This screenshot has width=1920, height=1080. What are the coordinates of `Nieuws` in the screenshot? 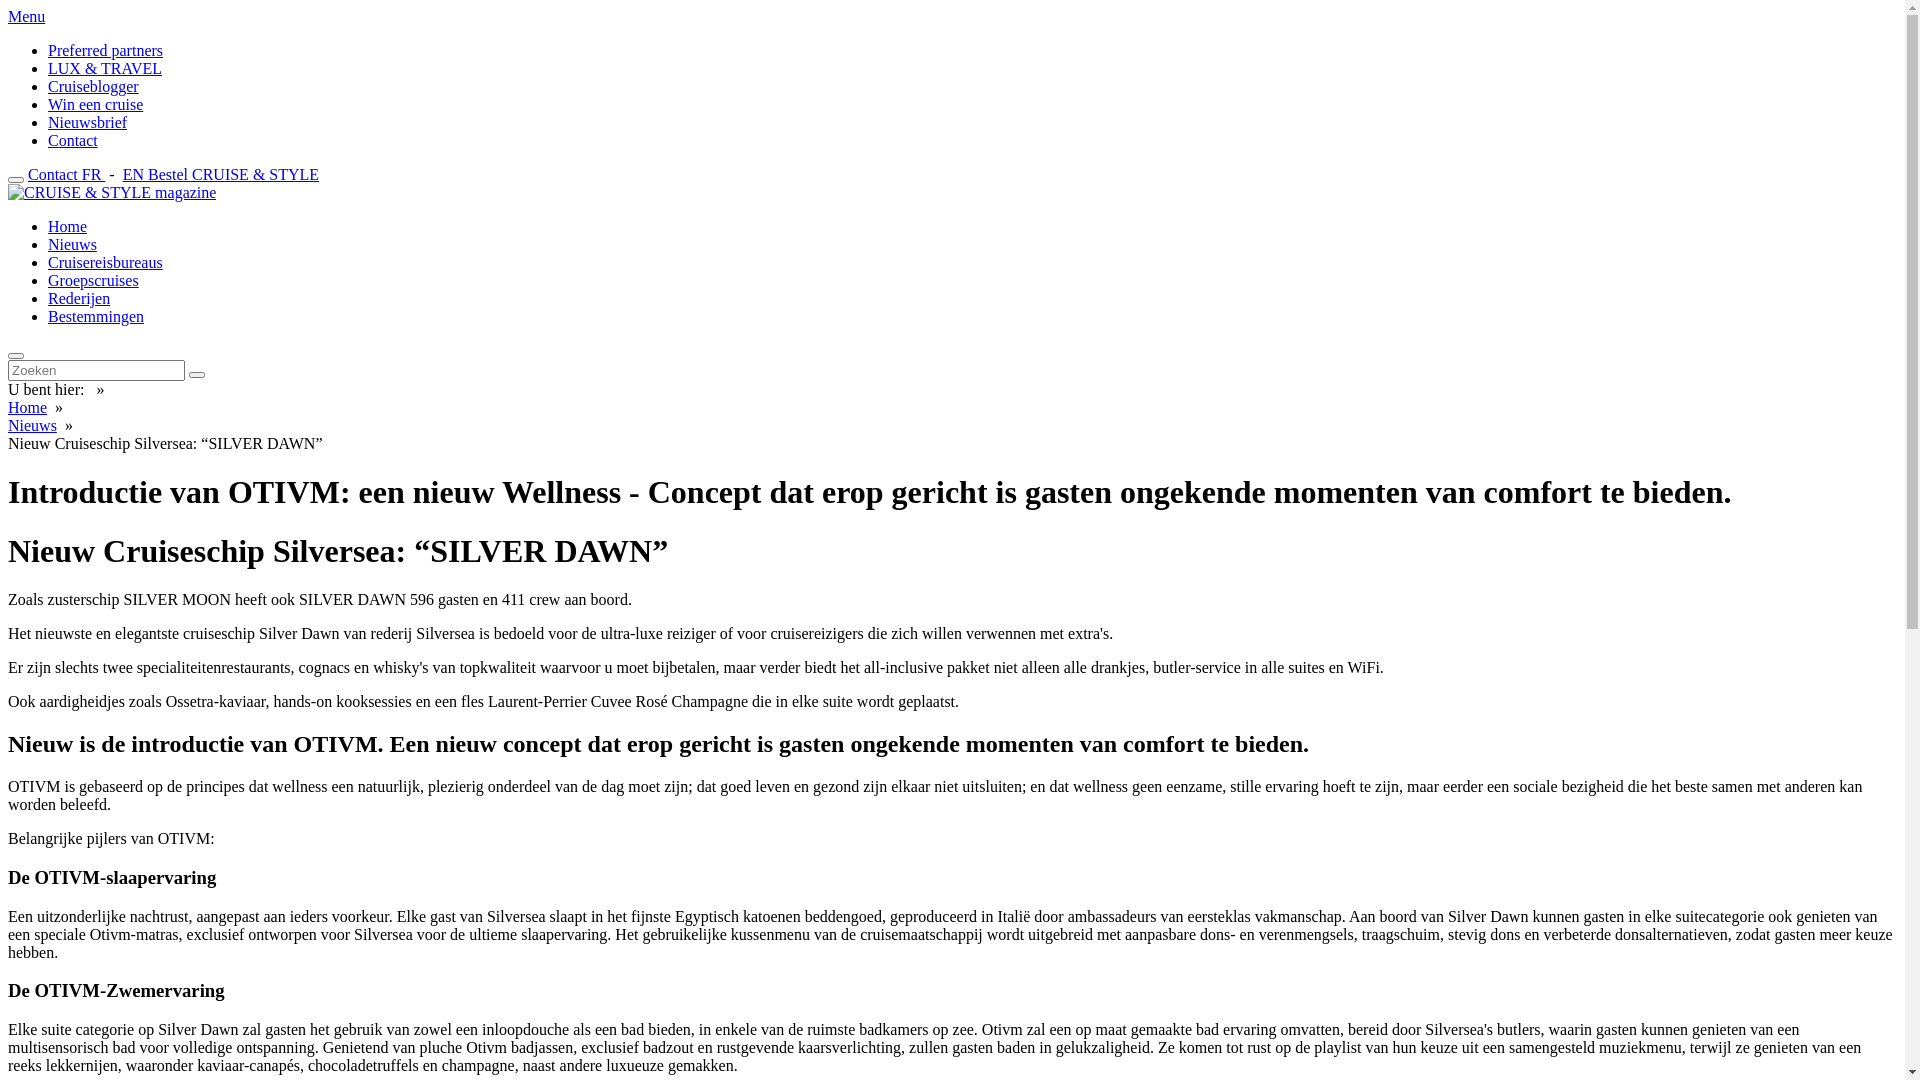 It's located at (32, 426).